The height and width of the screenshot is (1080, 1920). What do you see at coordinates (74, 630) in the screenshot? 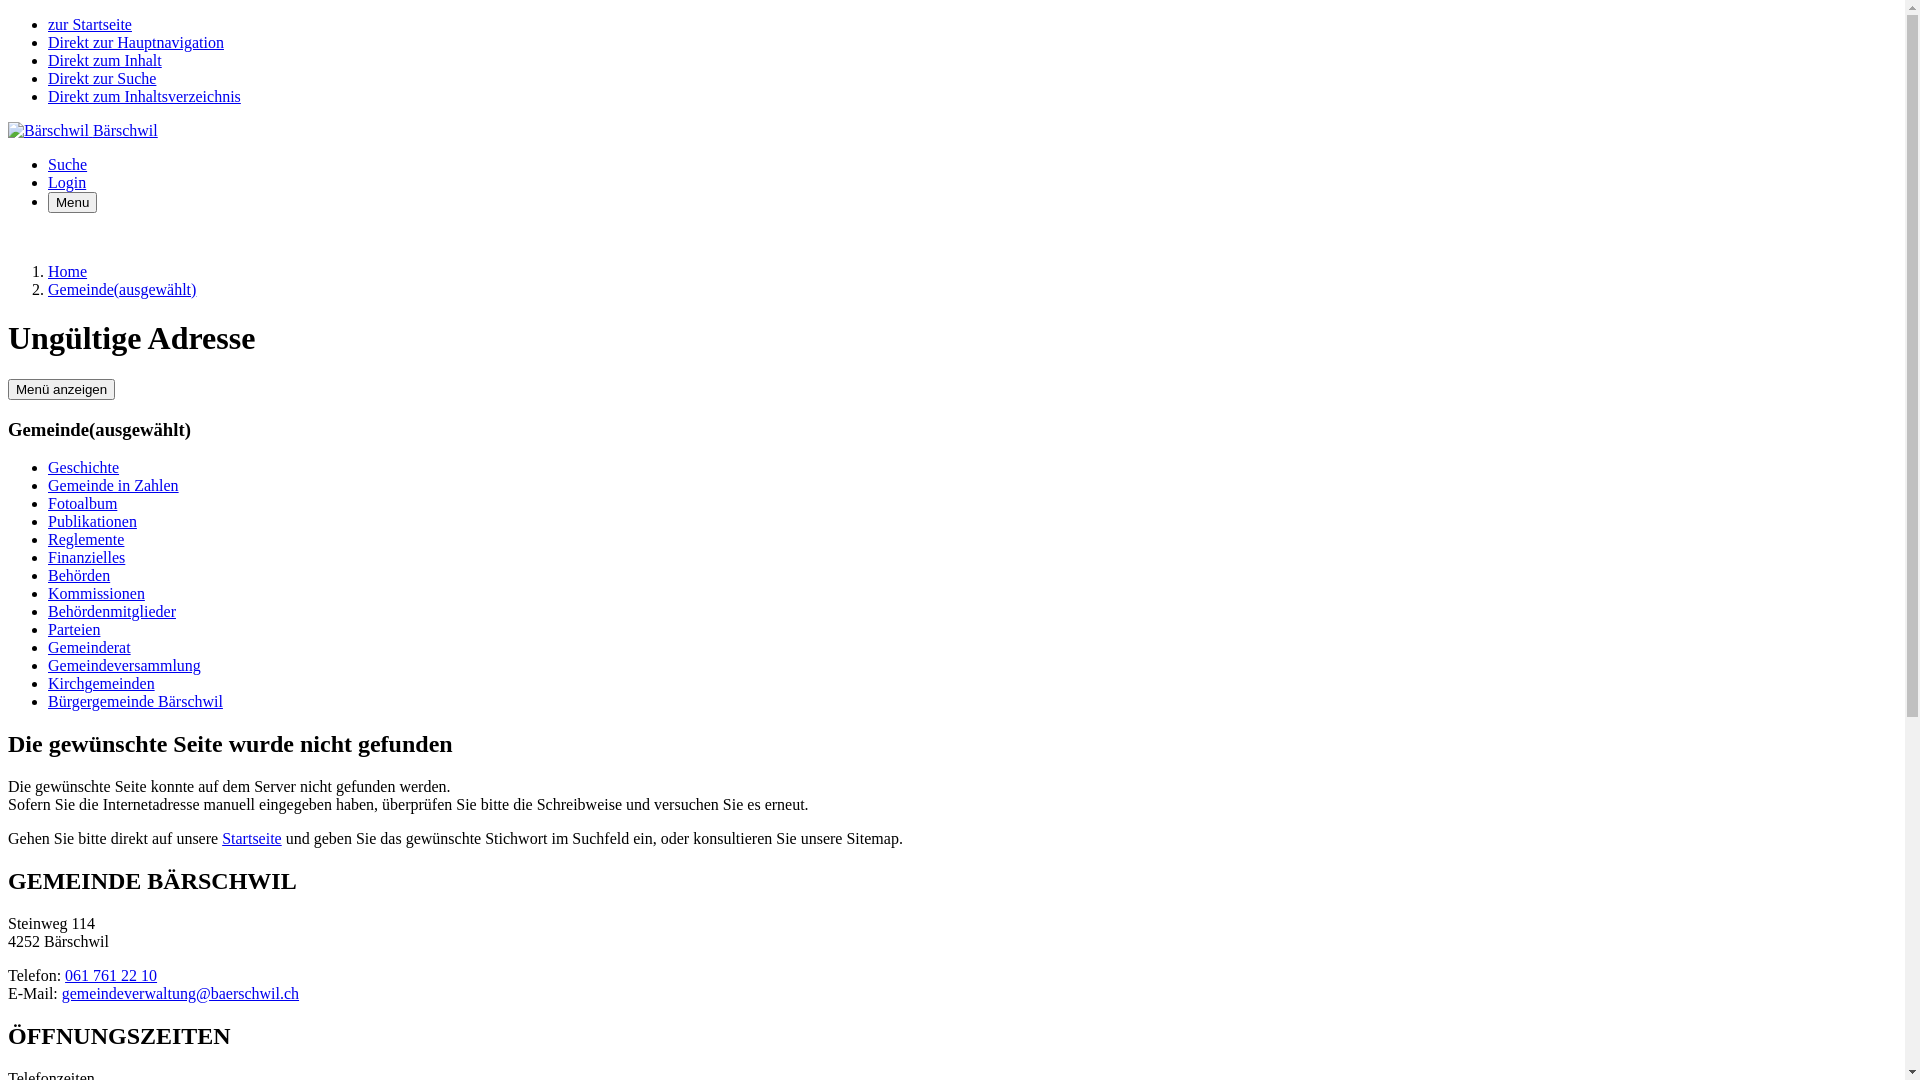
I see `Parteien` at bounding box center [74, 630].